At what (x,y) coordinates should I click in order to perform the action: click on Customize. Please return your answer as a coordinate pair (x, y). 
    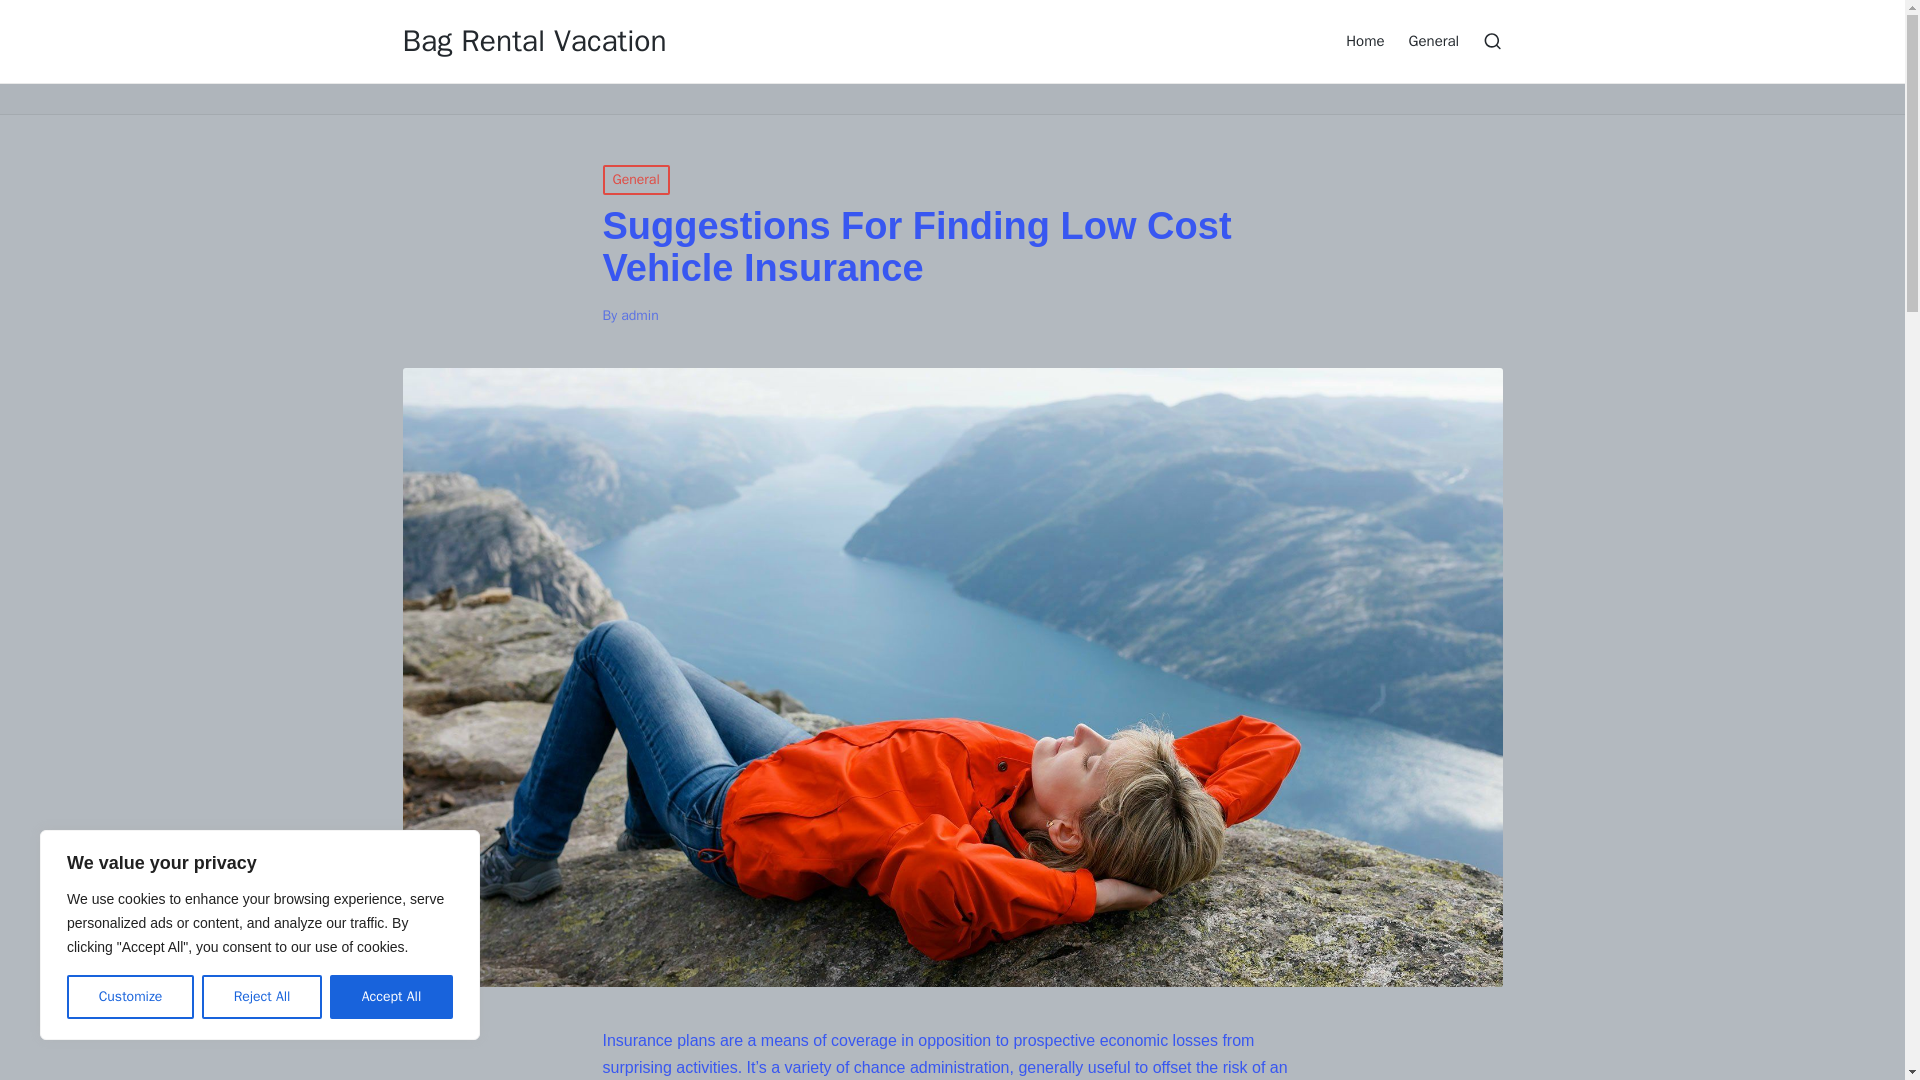
    Looking at the image, I should click on (130, 997).